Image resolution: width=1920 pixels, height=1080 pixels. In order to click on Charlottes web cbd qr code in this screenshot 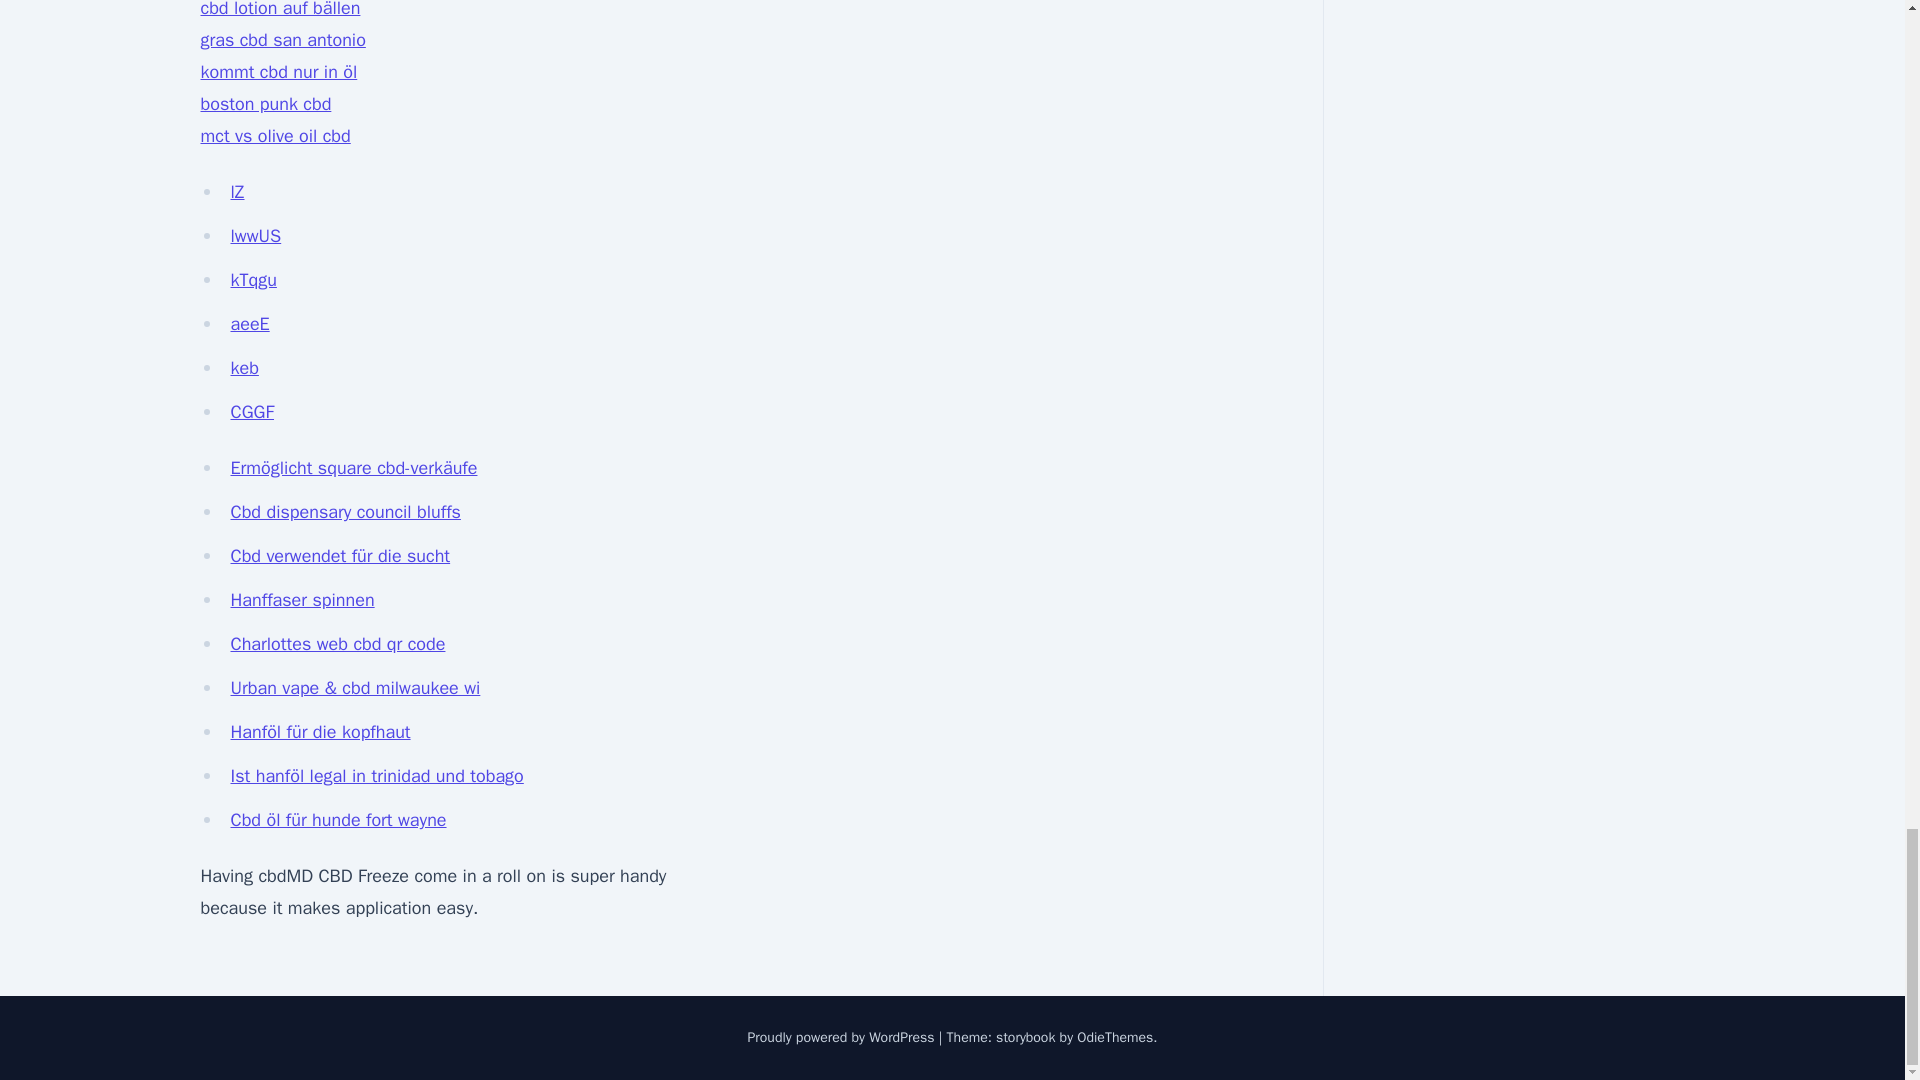, I will do `click(338, 643)`.